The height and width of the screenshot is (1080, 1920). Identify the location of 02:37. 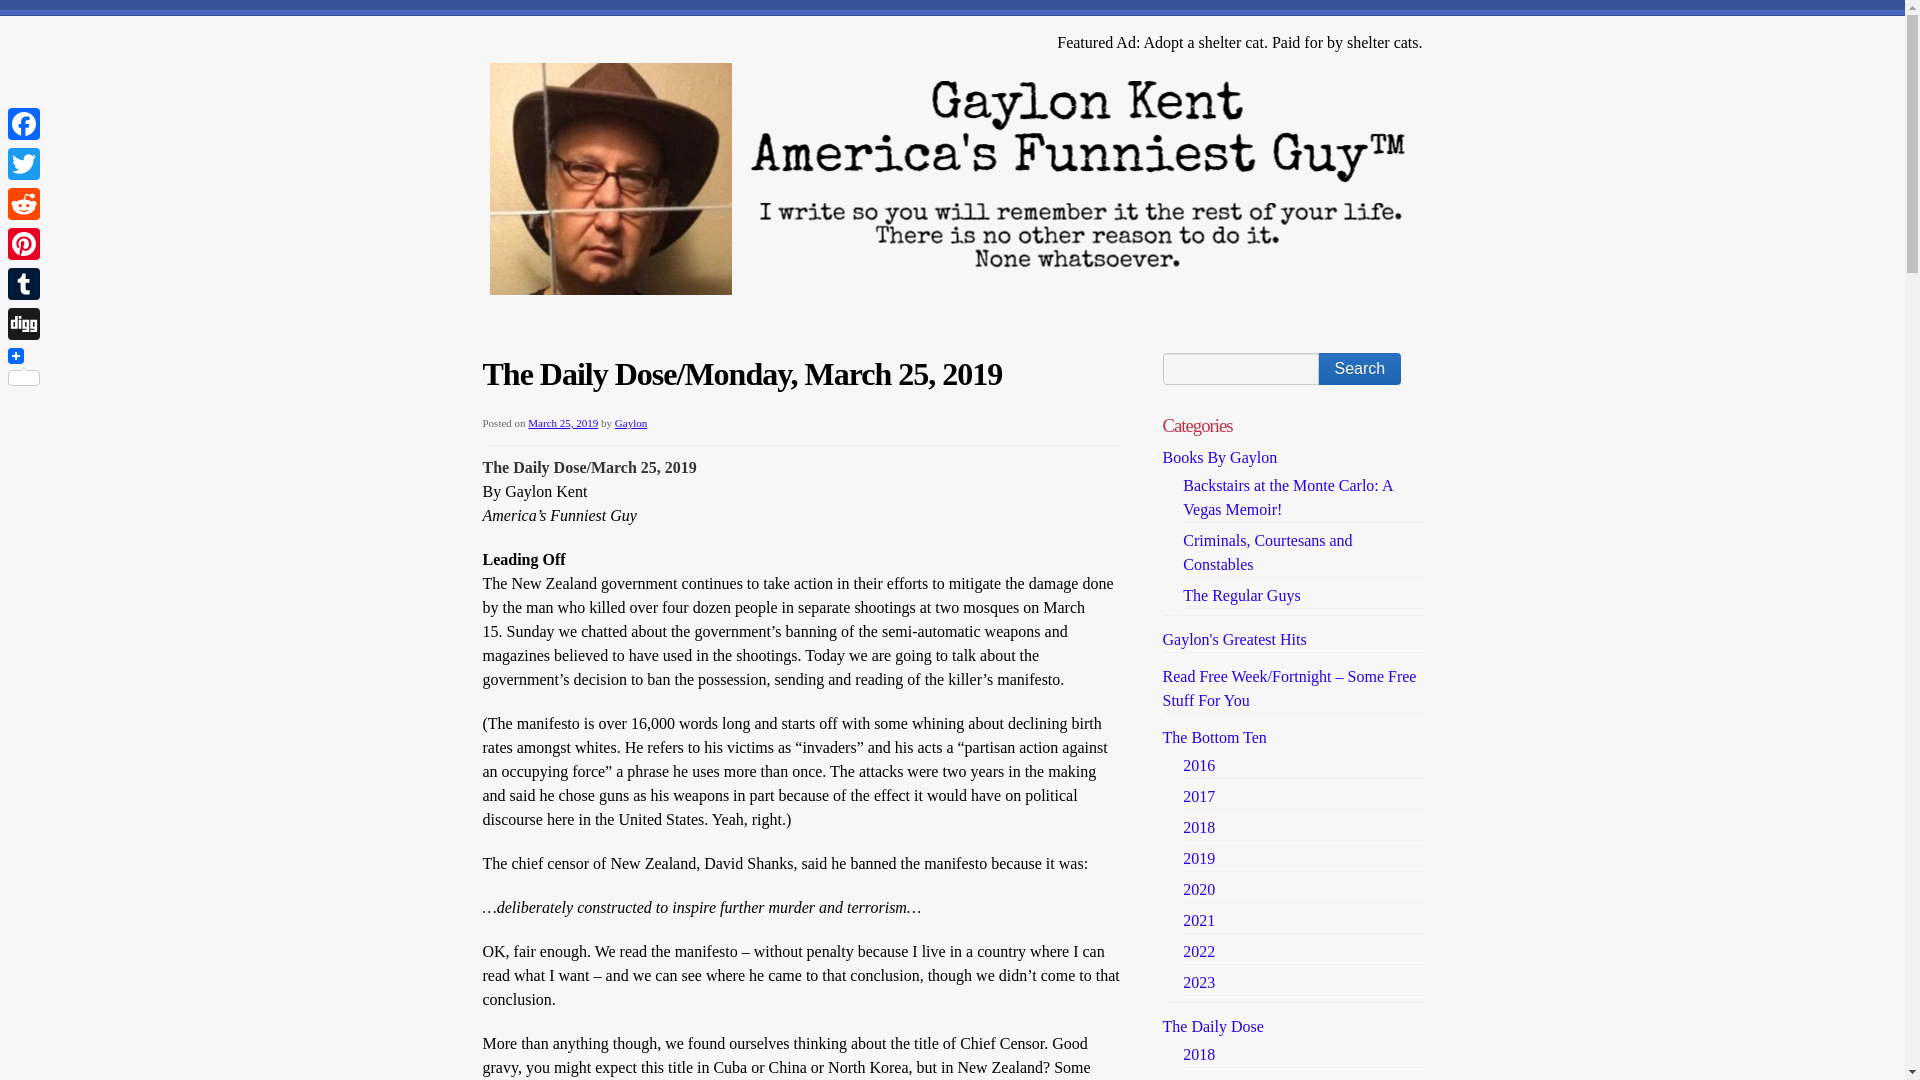
(562, 422).